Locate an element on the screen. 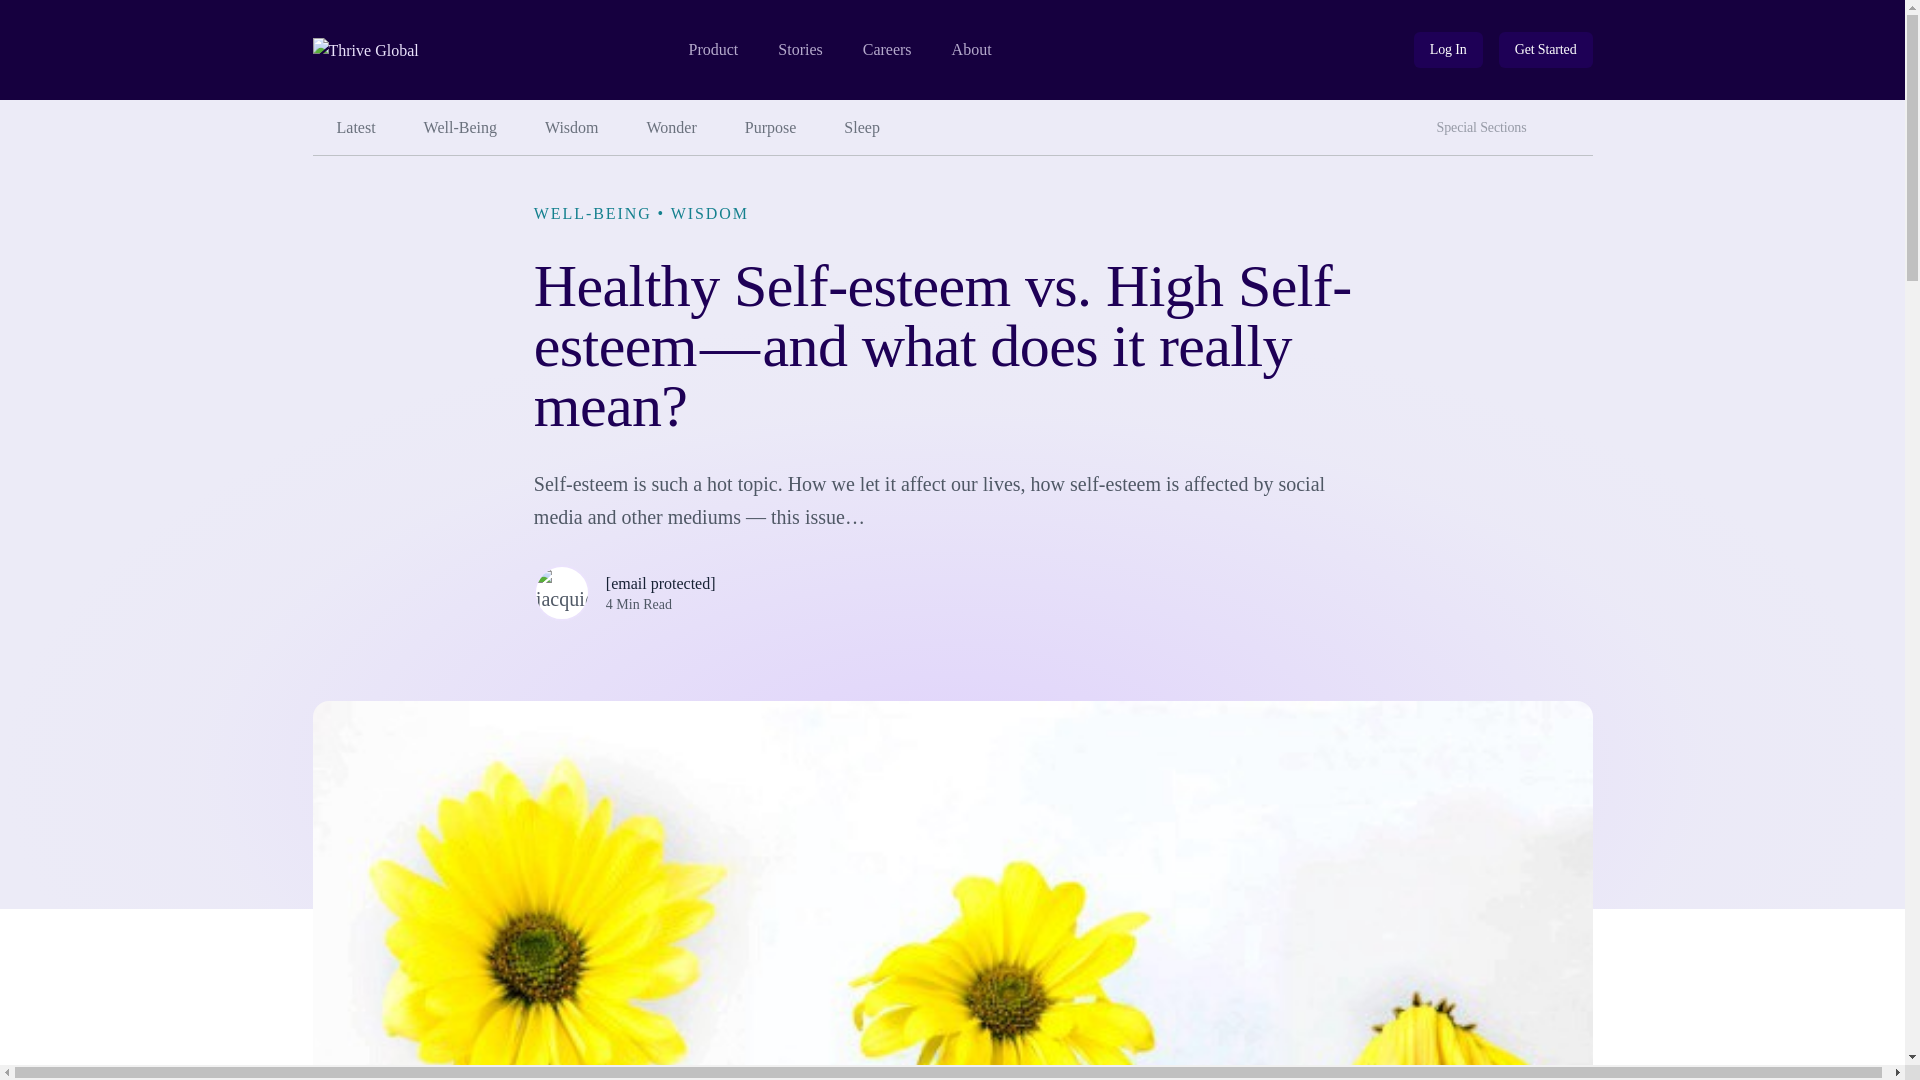 Image resolution: width=1920 pixels, height=1080 pixels. Purpose is located at coordinates (771, 128).